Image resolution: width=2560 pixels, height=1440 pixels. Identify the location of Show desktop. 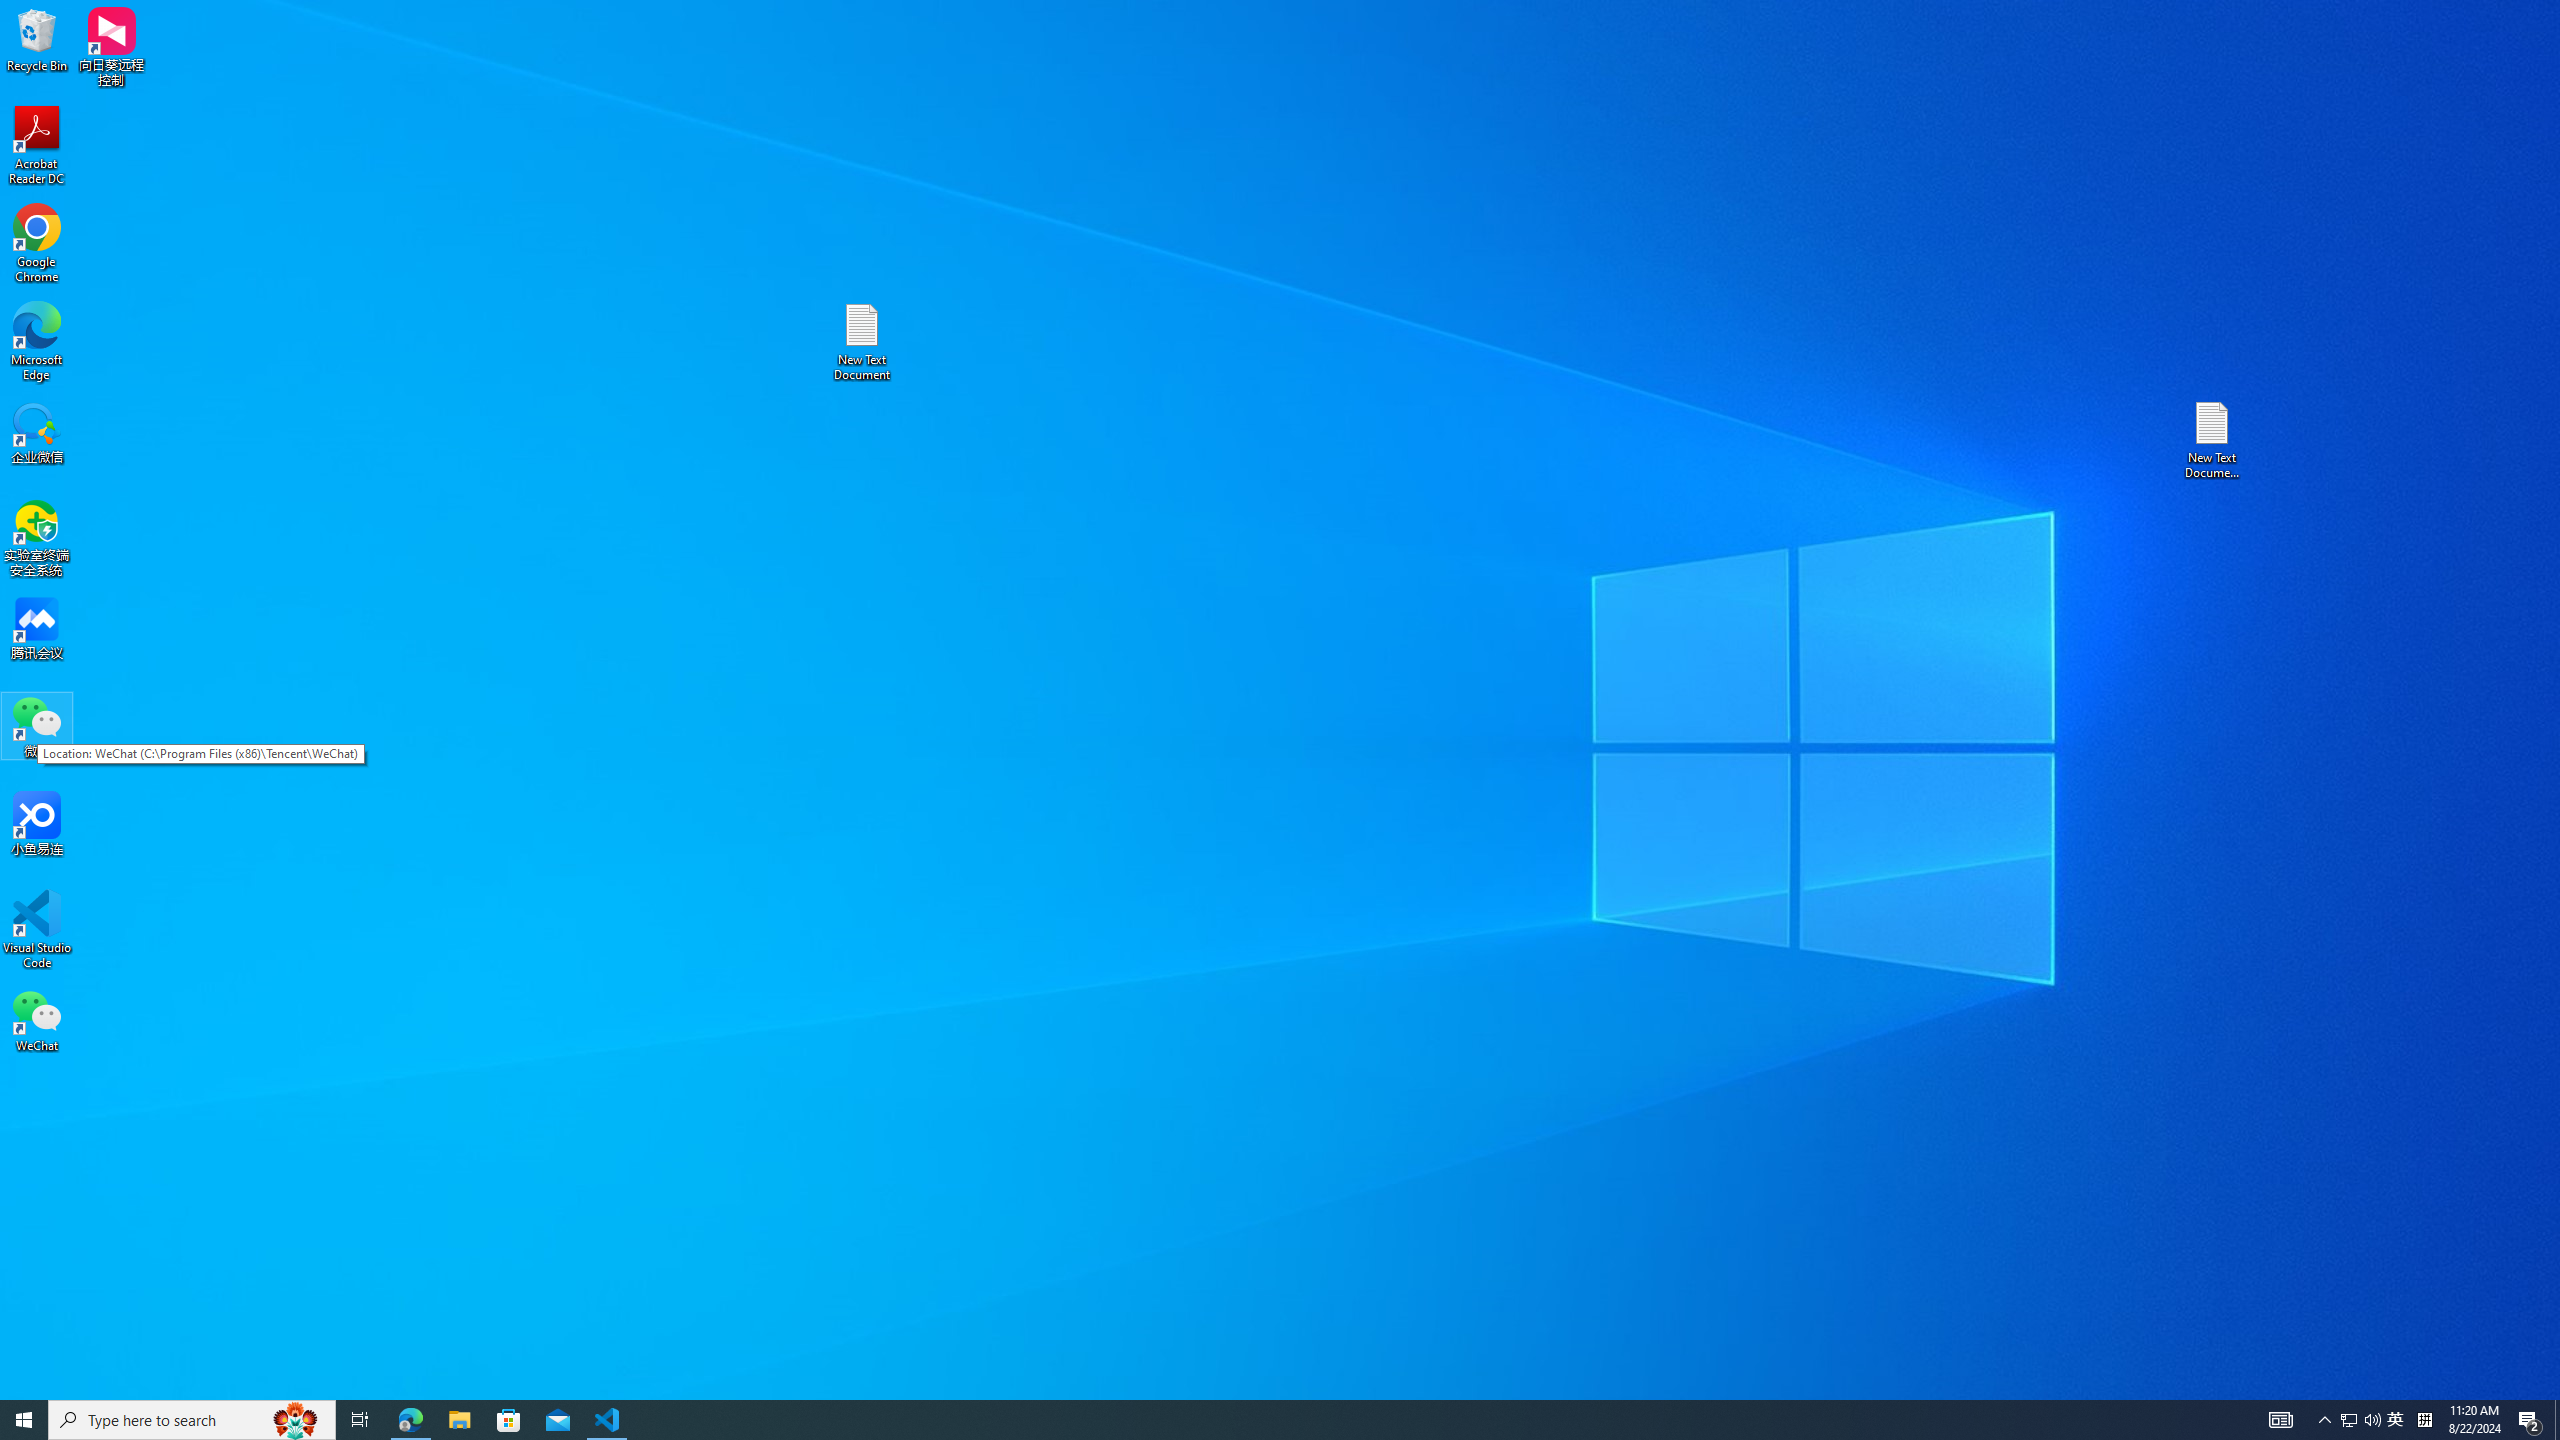
(2396, 1420).